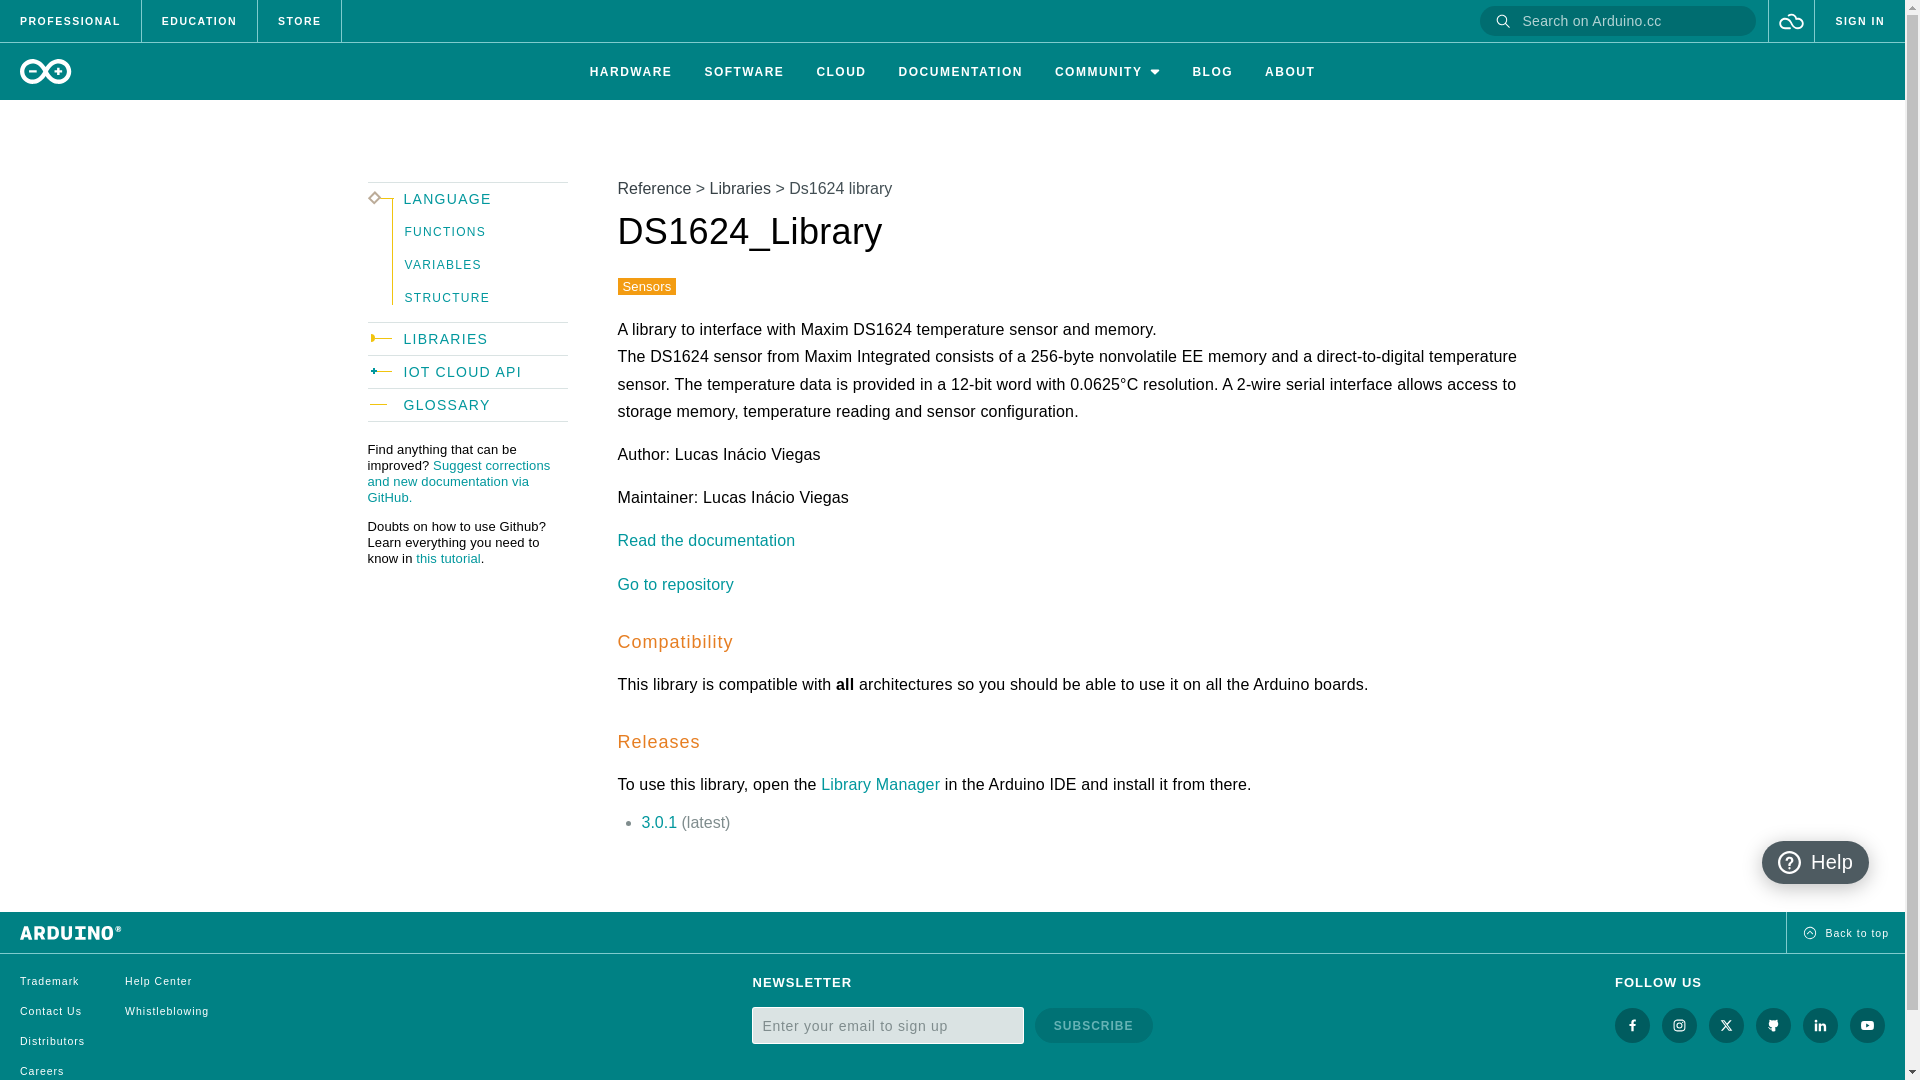 This screenshot has width=1920, height=1080. I want to click on SOFTWARE, so click(744, 72).